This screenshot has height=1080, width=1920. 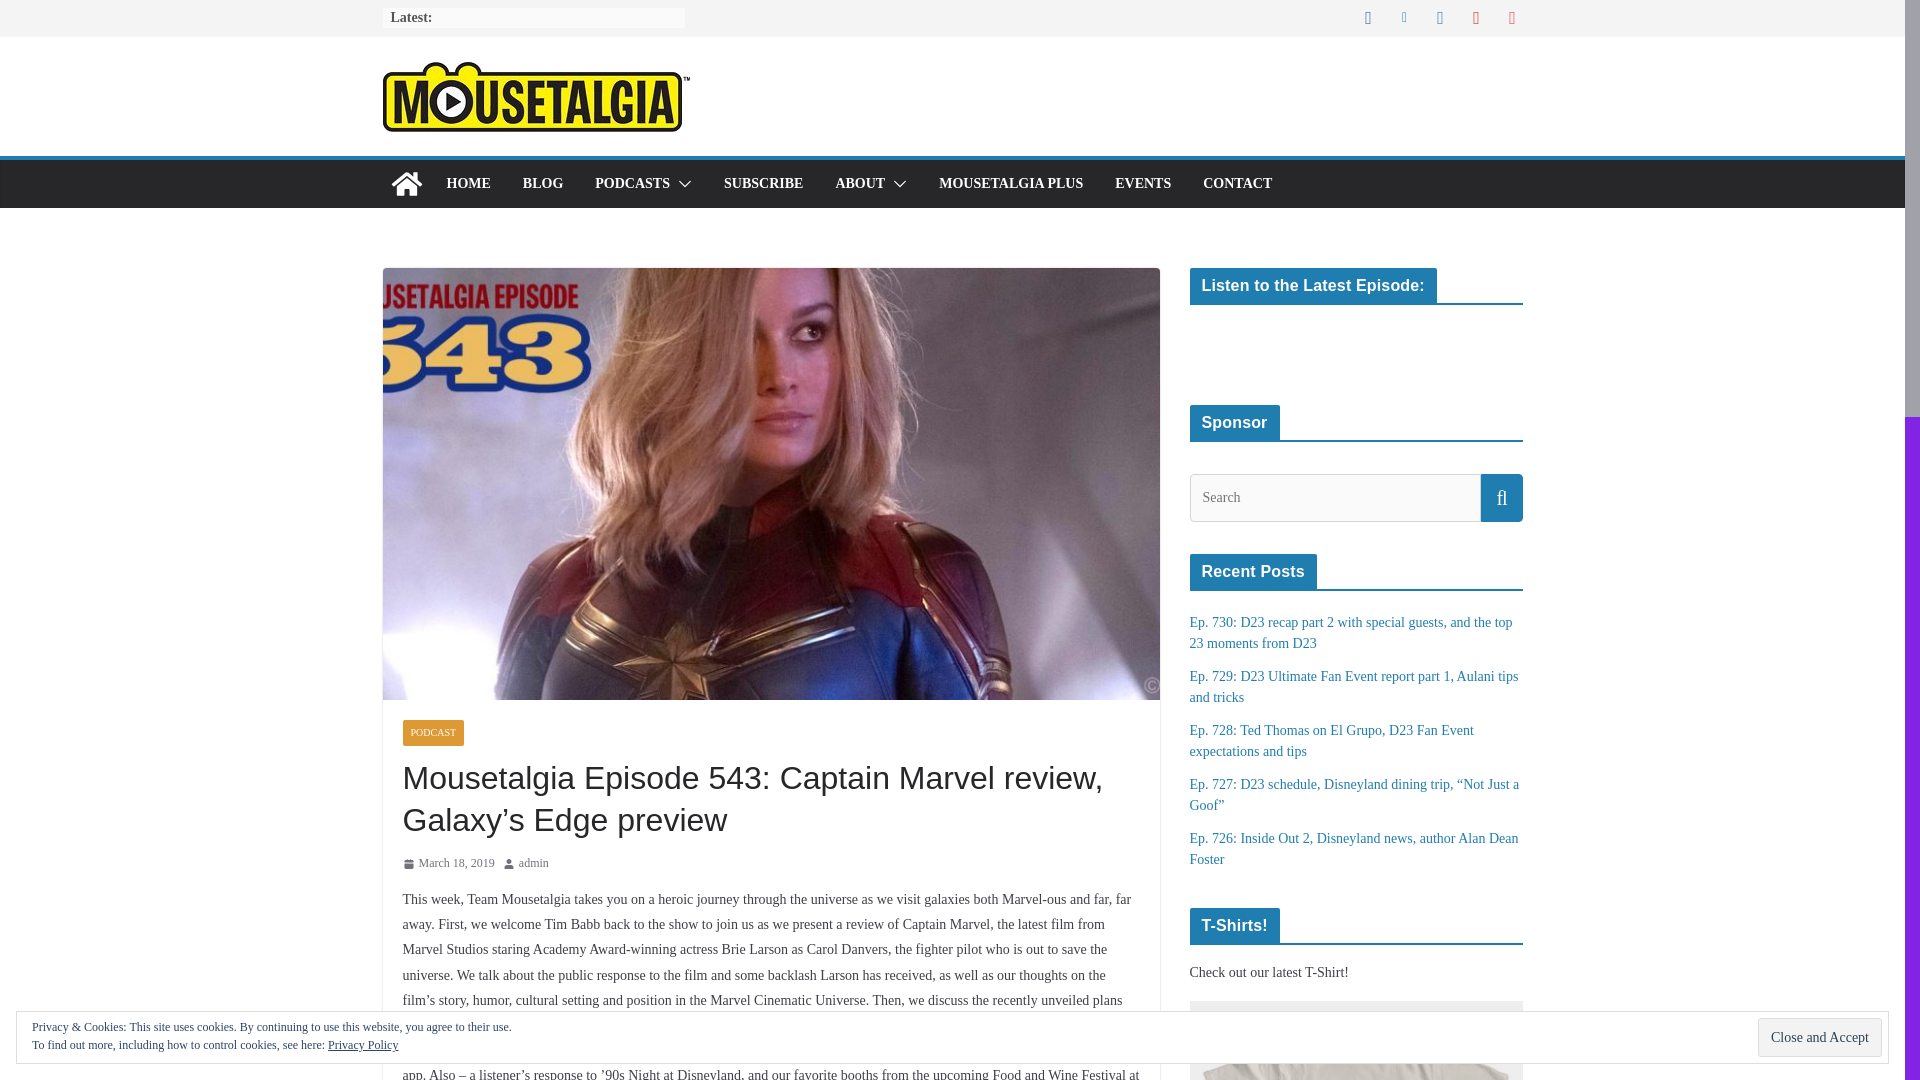 I want to click on SUBSCRIBE, so click(x=762, y=183).